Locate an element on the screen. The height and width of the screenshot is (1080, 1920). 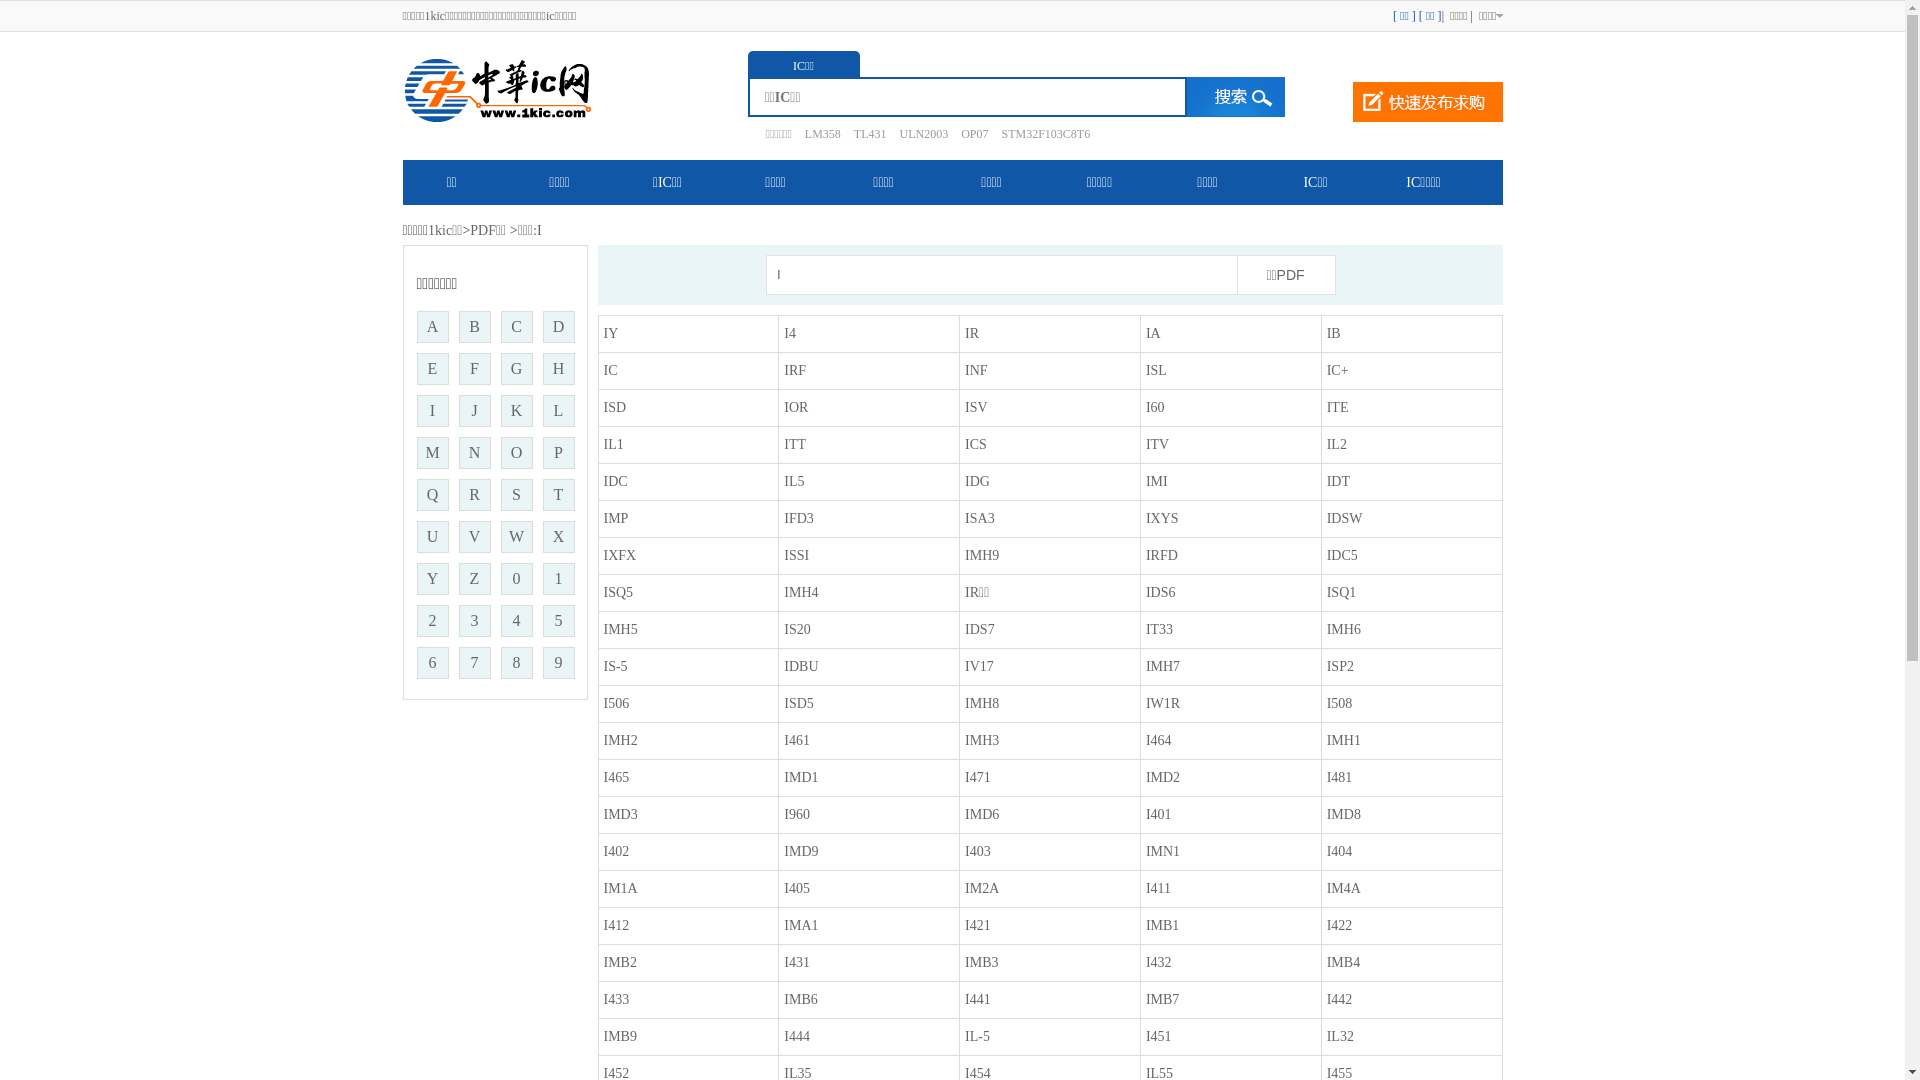
9 is located at coordinates (558, 663).